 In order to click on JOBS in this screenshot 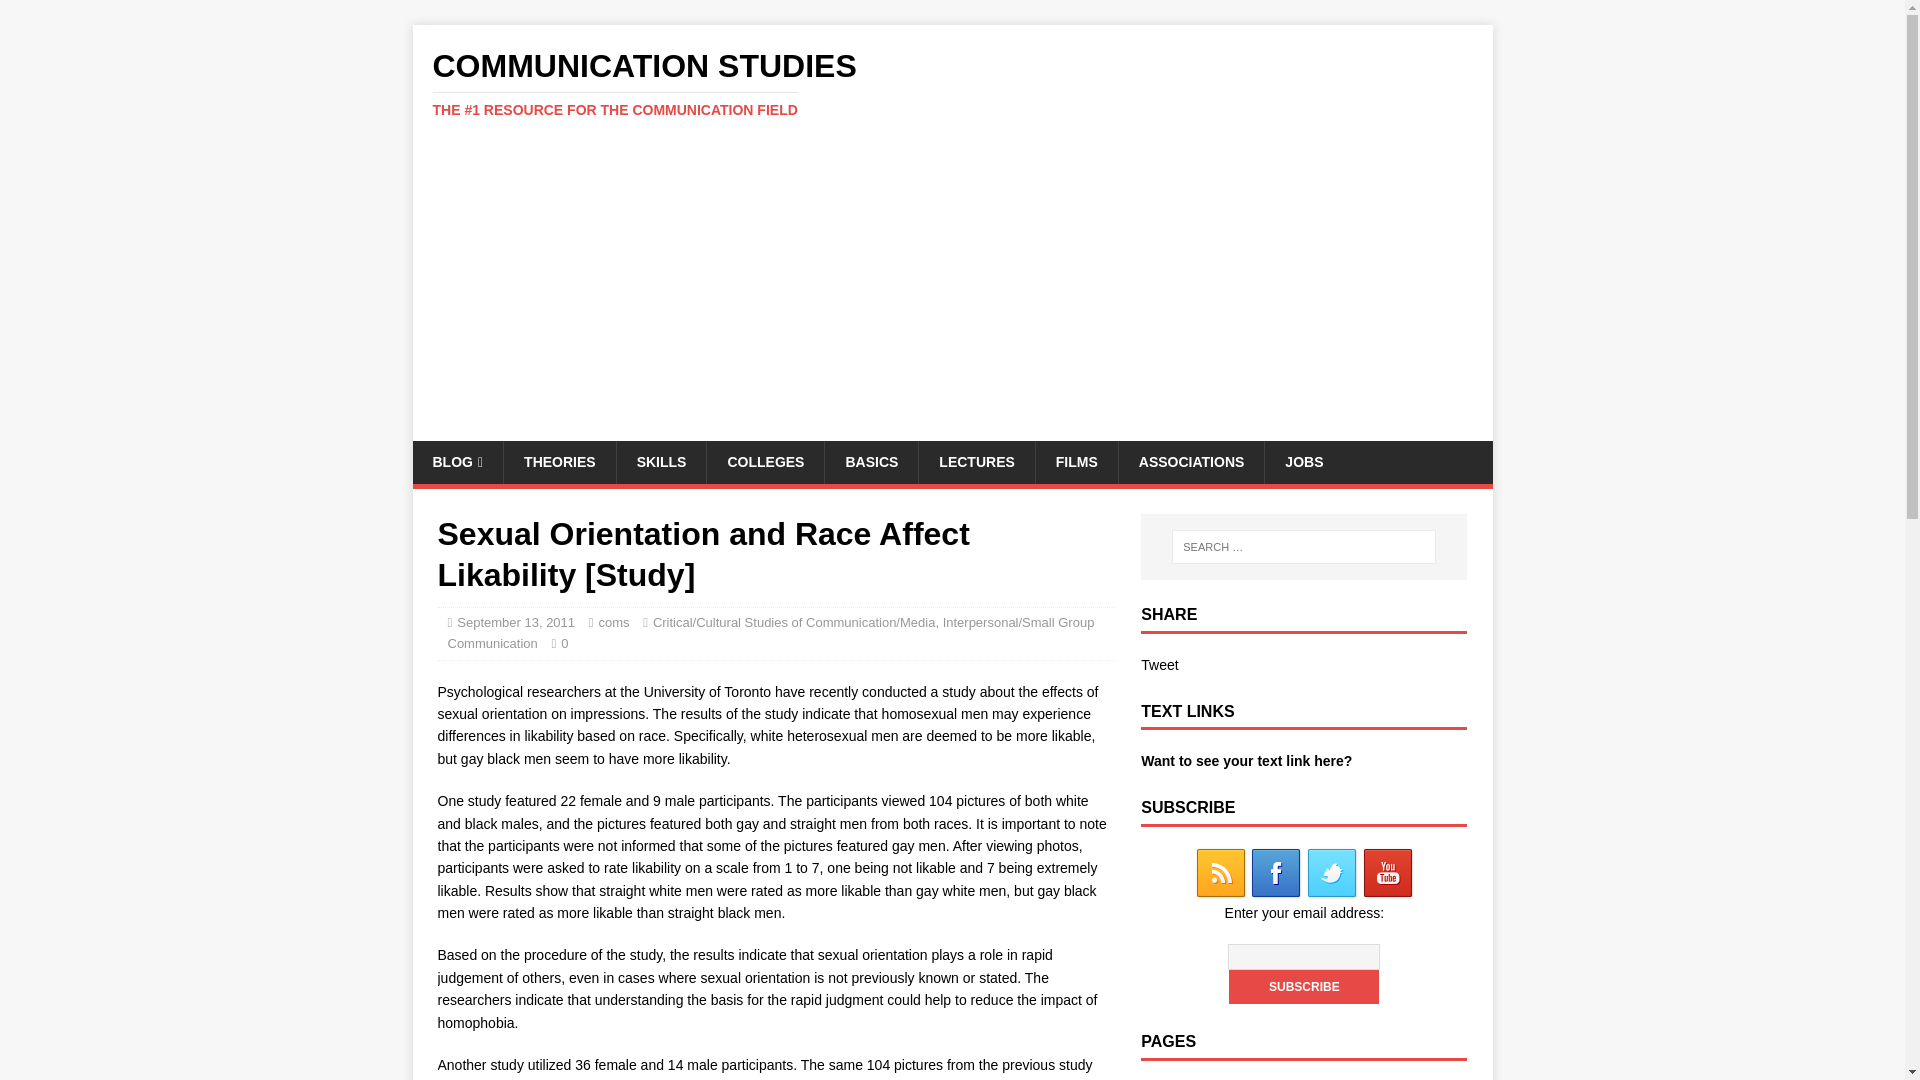, I will do `click(1302, 461)`.